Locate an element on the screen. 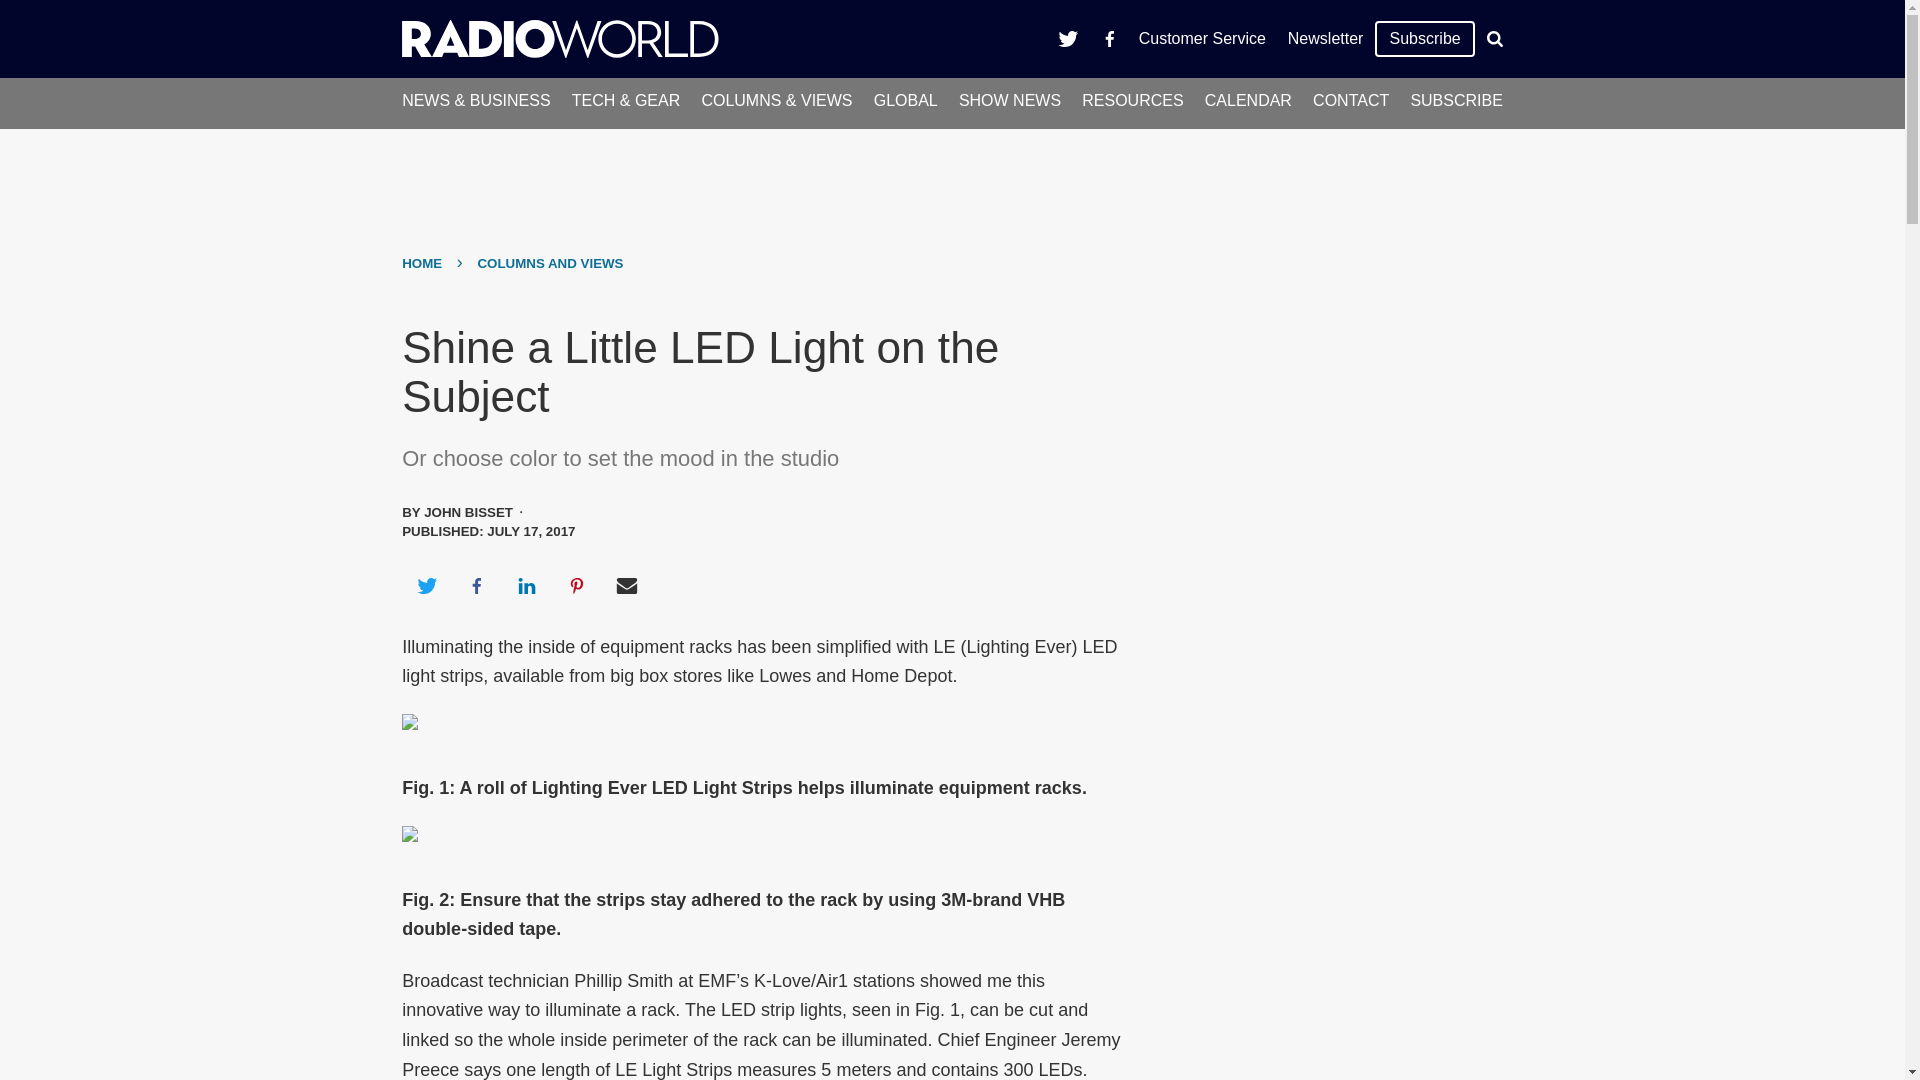 The width and height of the screenshot is (1920, 1080). Share on Twitter is located at coordinates (426, 586).